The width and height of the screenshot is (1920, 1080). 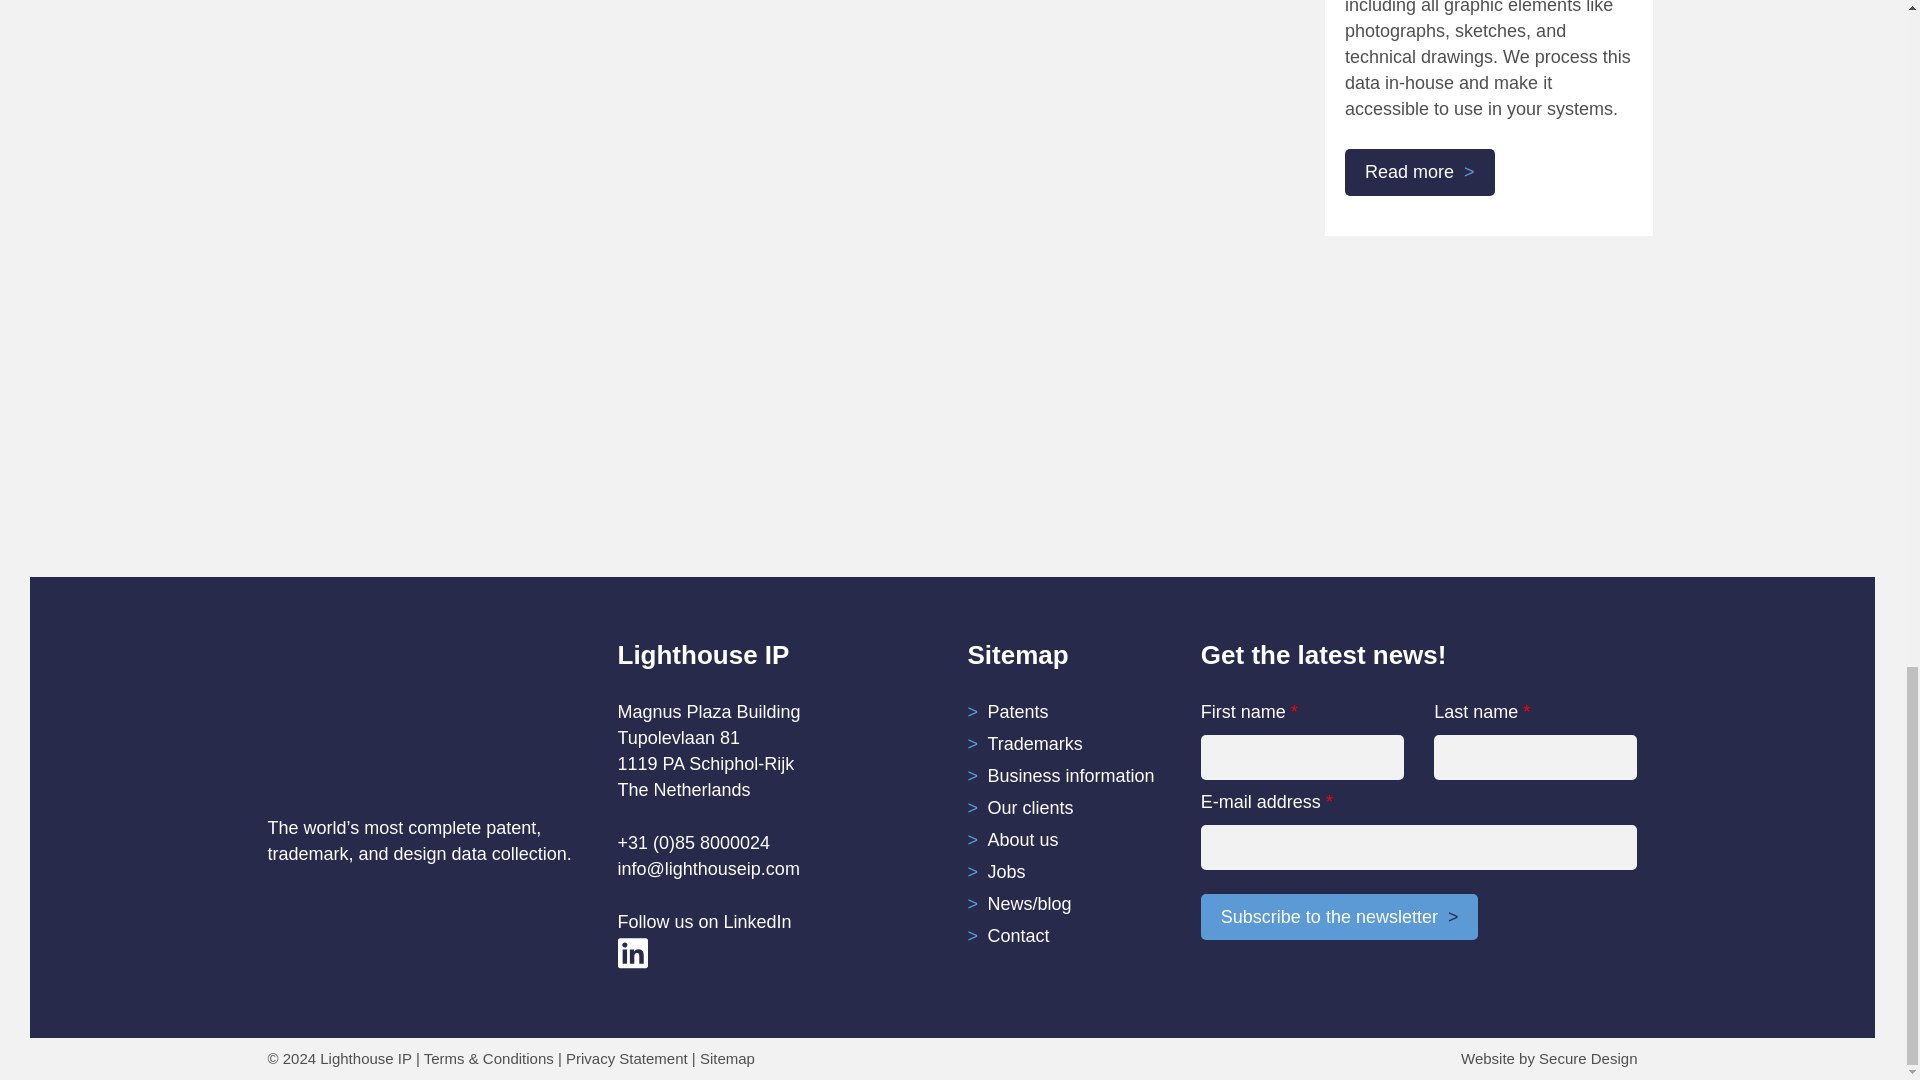 I want to click on Read more, so click(x=1420, y=172).